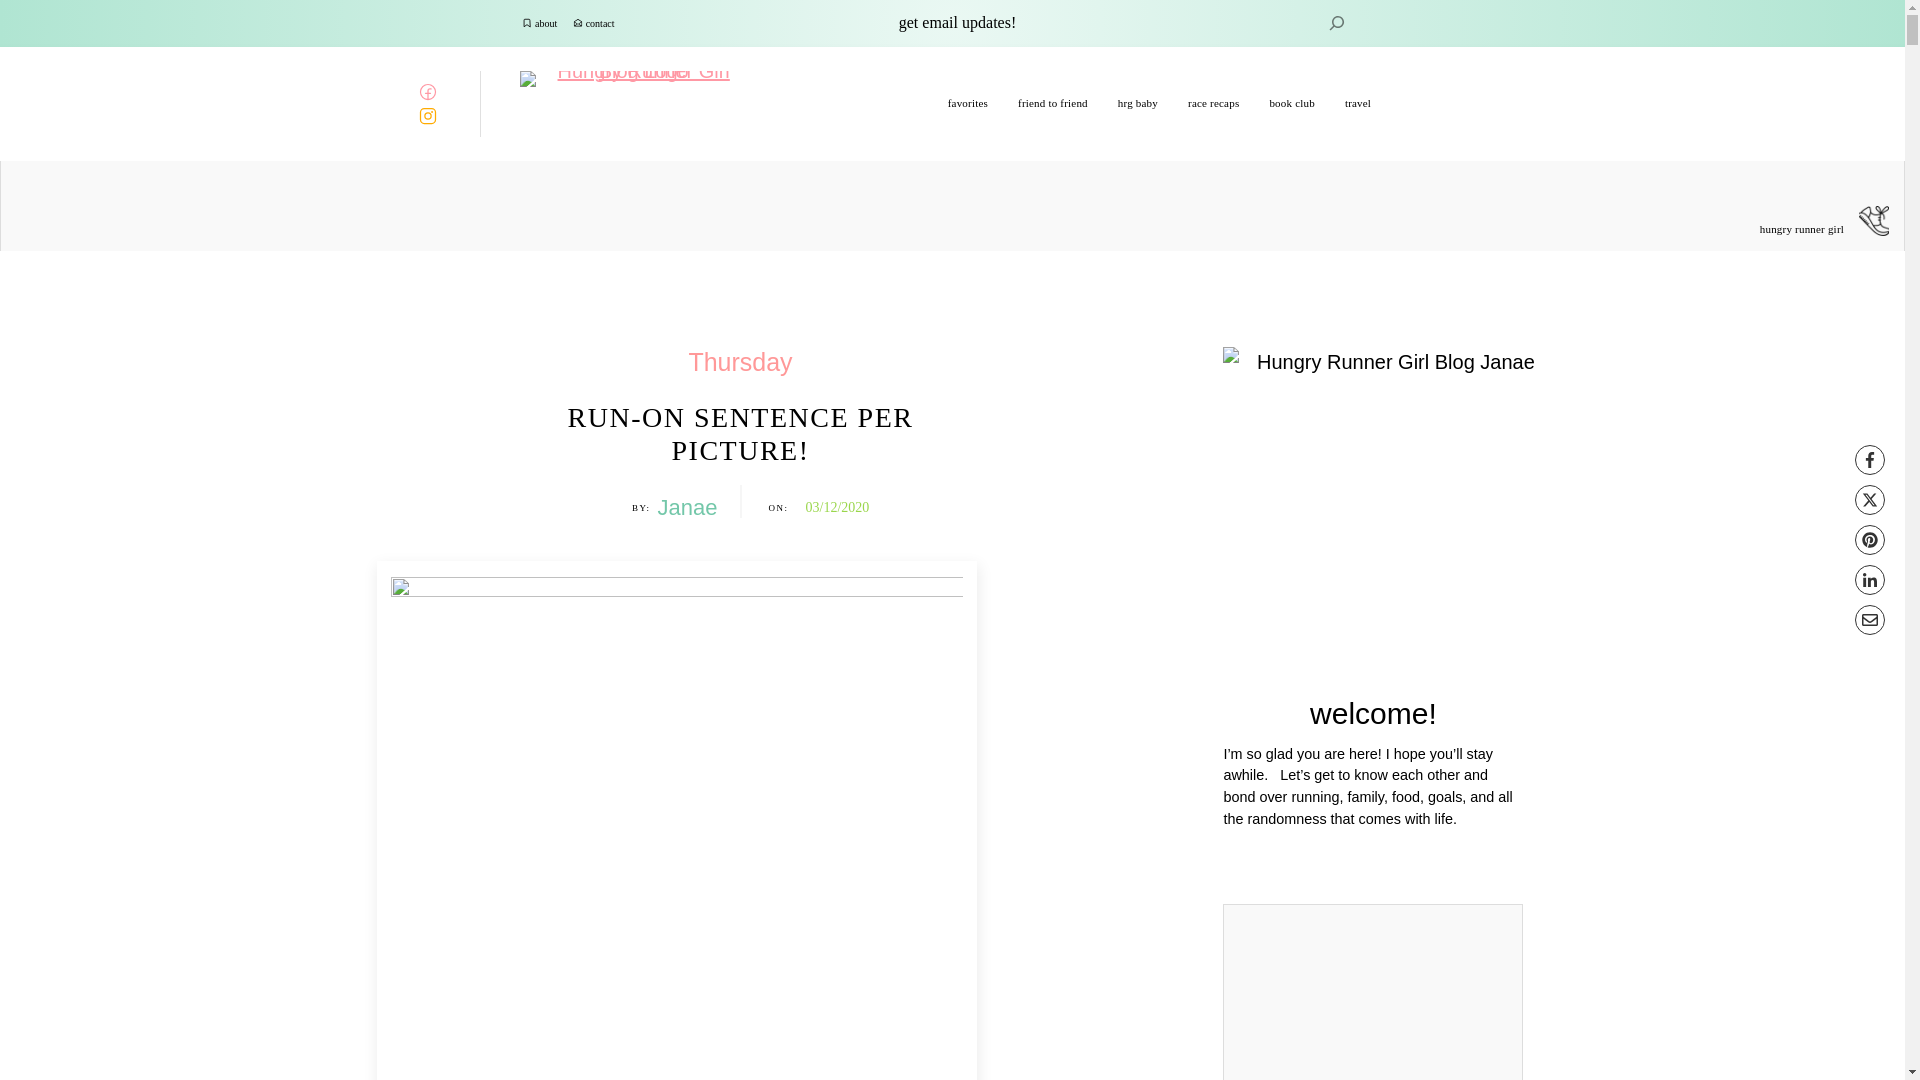 Image resolution: width=1920 pixels, height=1080 pixels. What do you see at coordinates (600, 24) in the screenshot?
I see `contact` at bounding box center [600, 24].